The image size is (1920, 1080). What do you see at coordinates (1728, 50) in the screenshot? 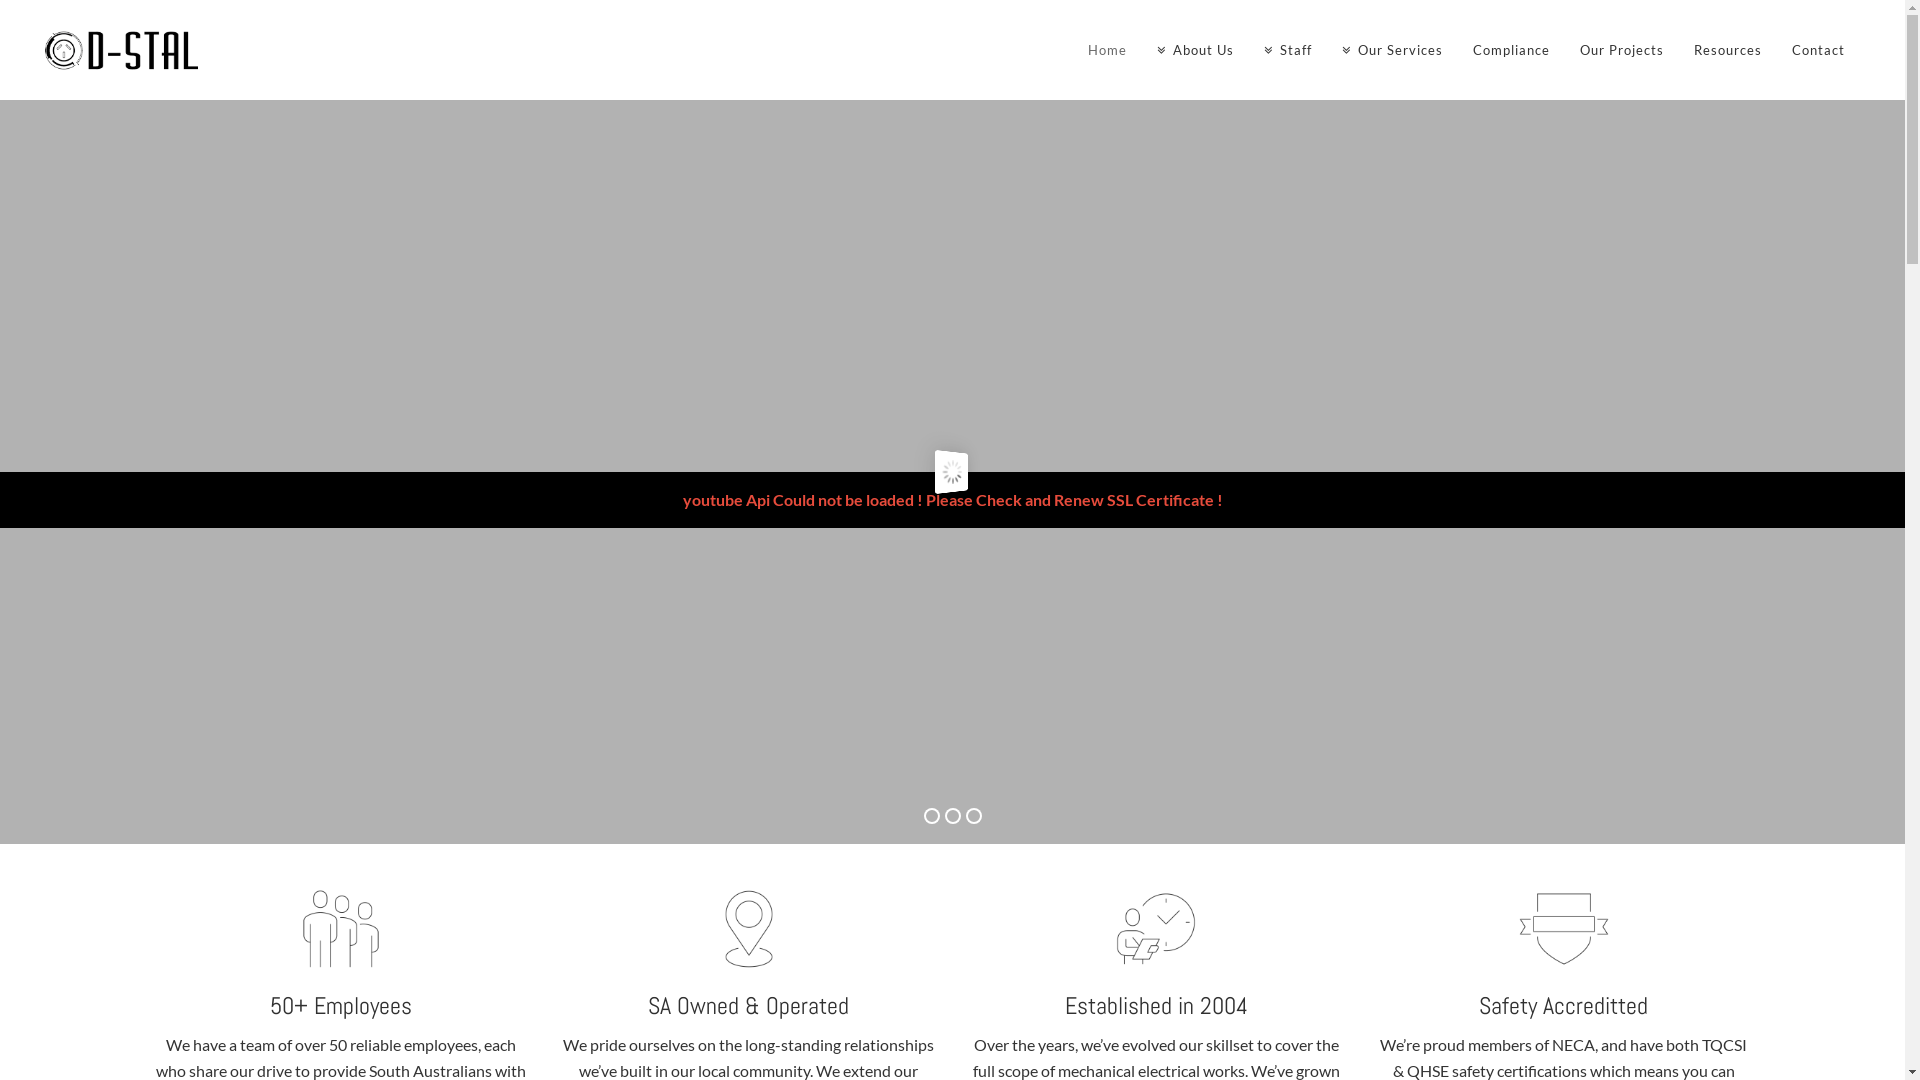
I see `Resources` at bounding box center [1728, 50].